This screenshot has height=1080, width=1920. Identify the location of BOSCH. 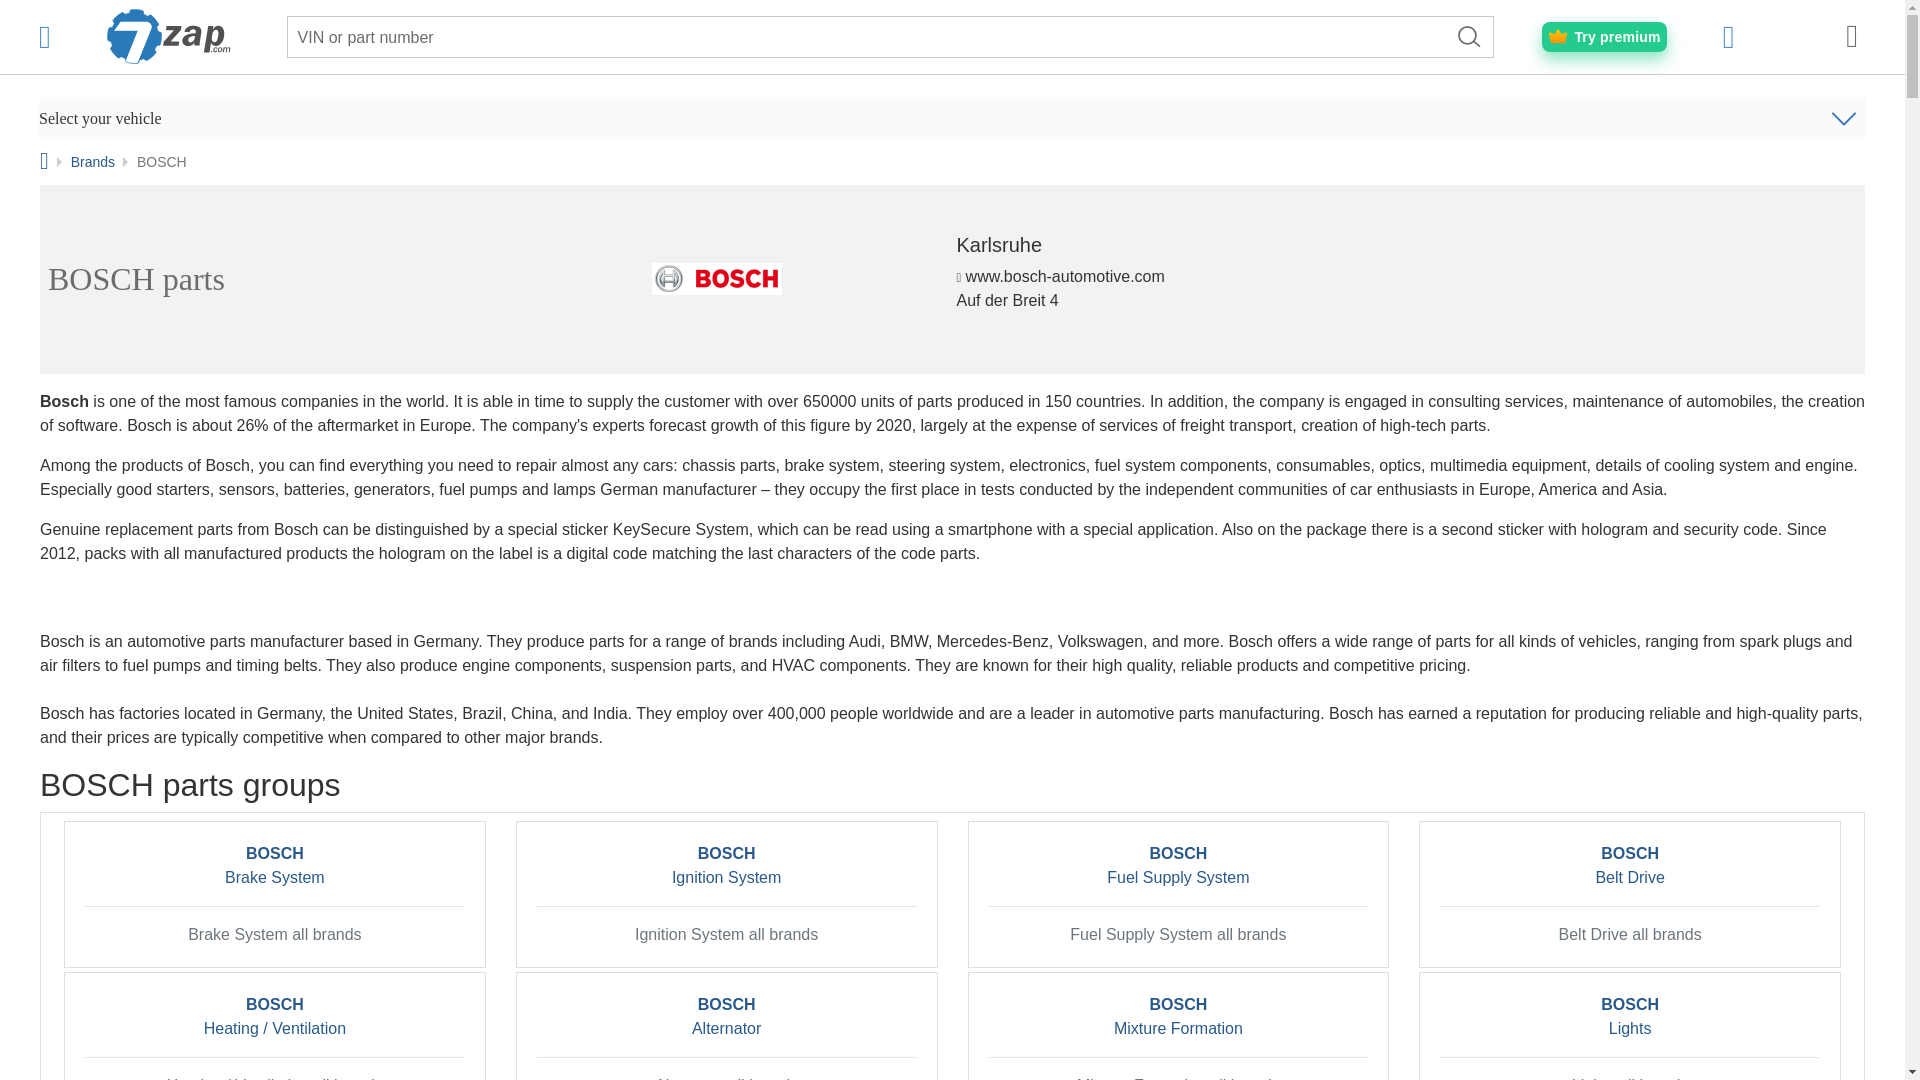
(716, 278).